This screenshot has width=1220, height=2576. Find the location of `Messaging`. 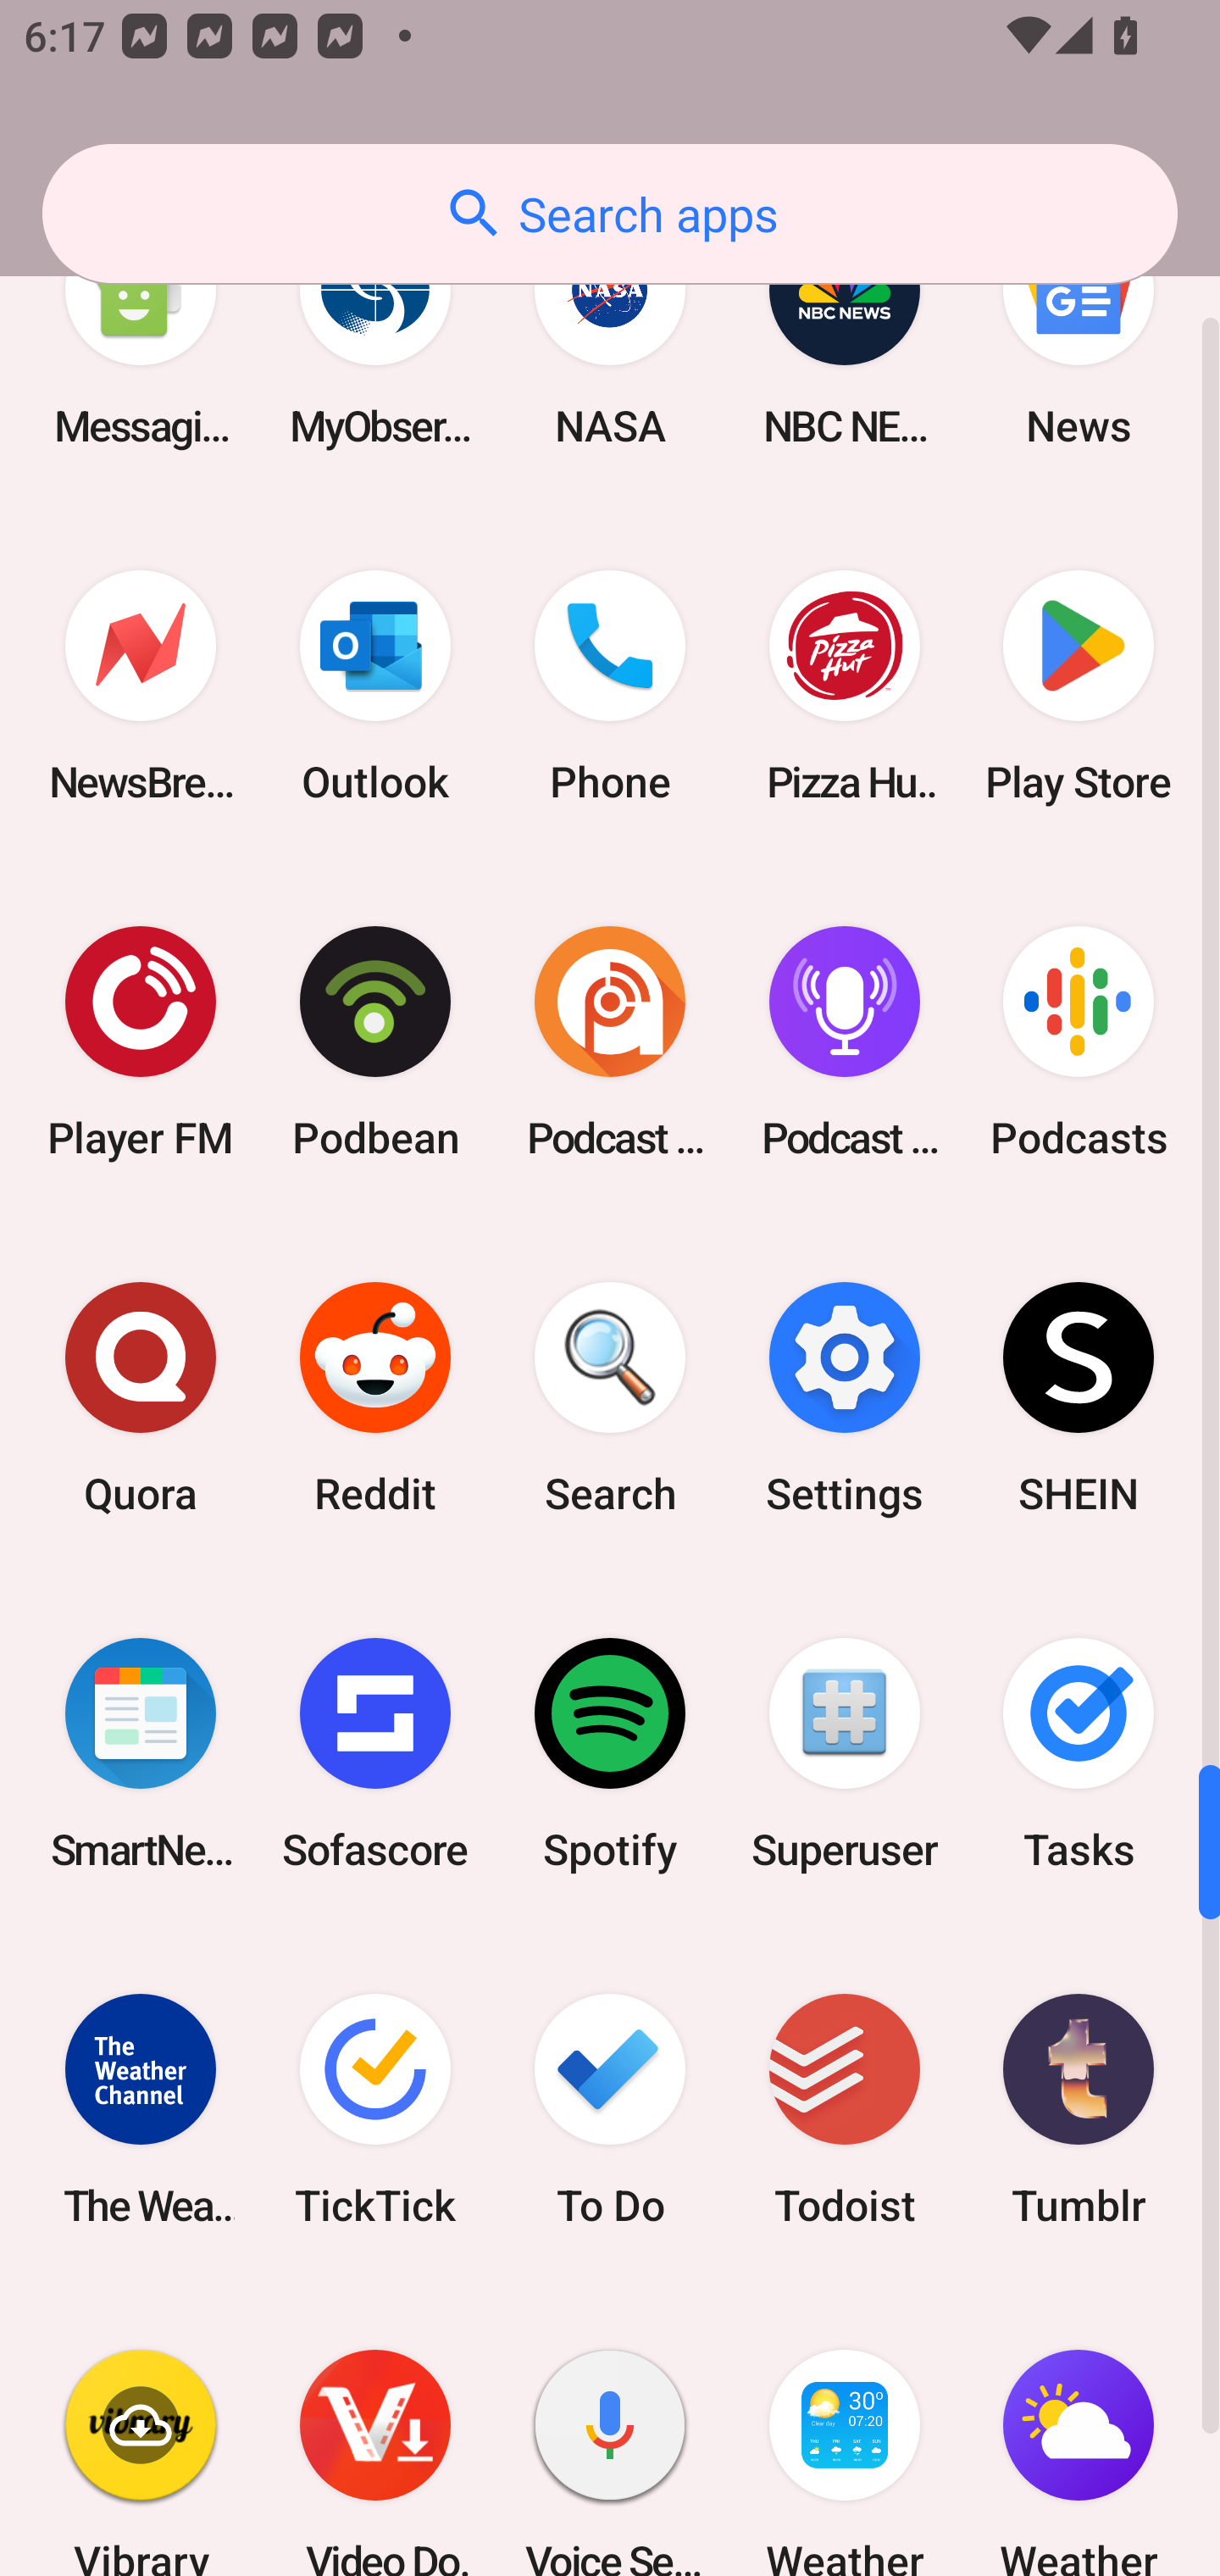

Messaging is located at coordinates (141, 338).